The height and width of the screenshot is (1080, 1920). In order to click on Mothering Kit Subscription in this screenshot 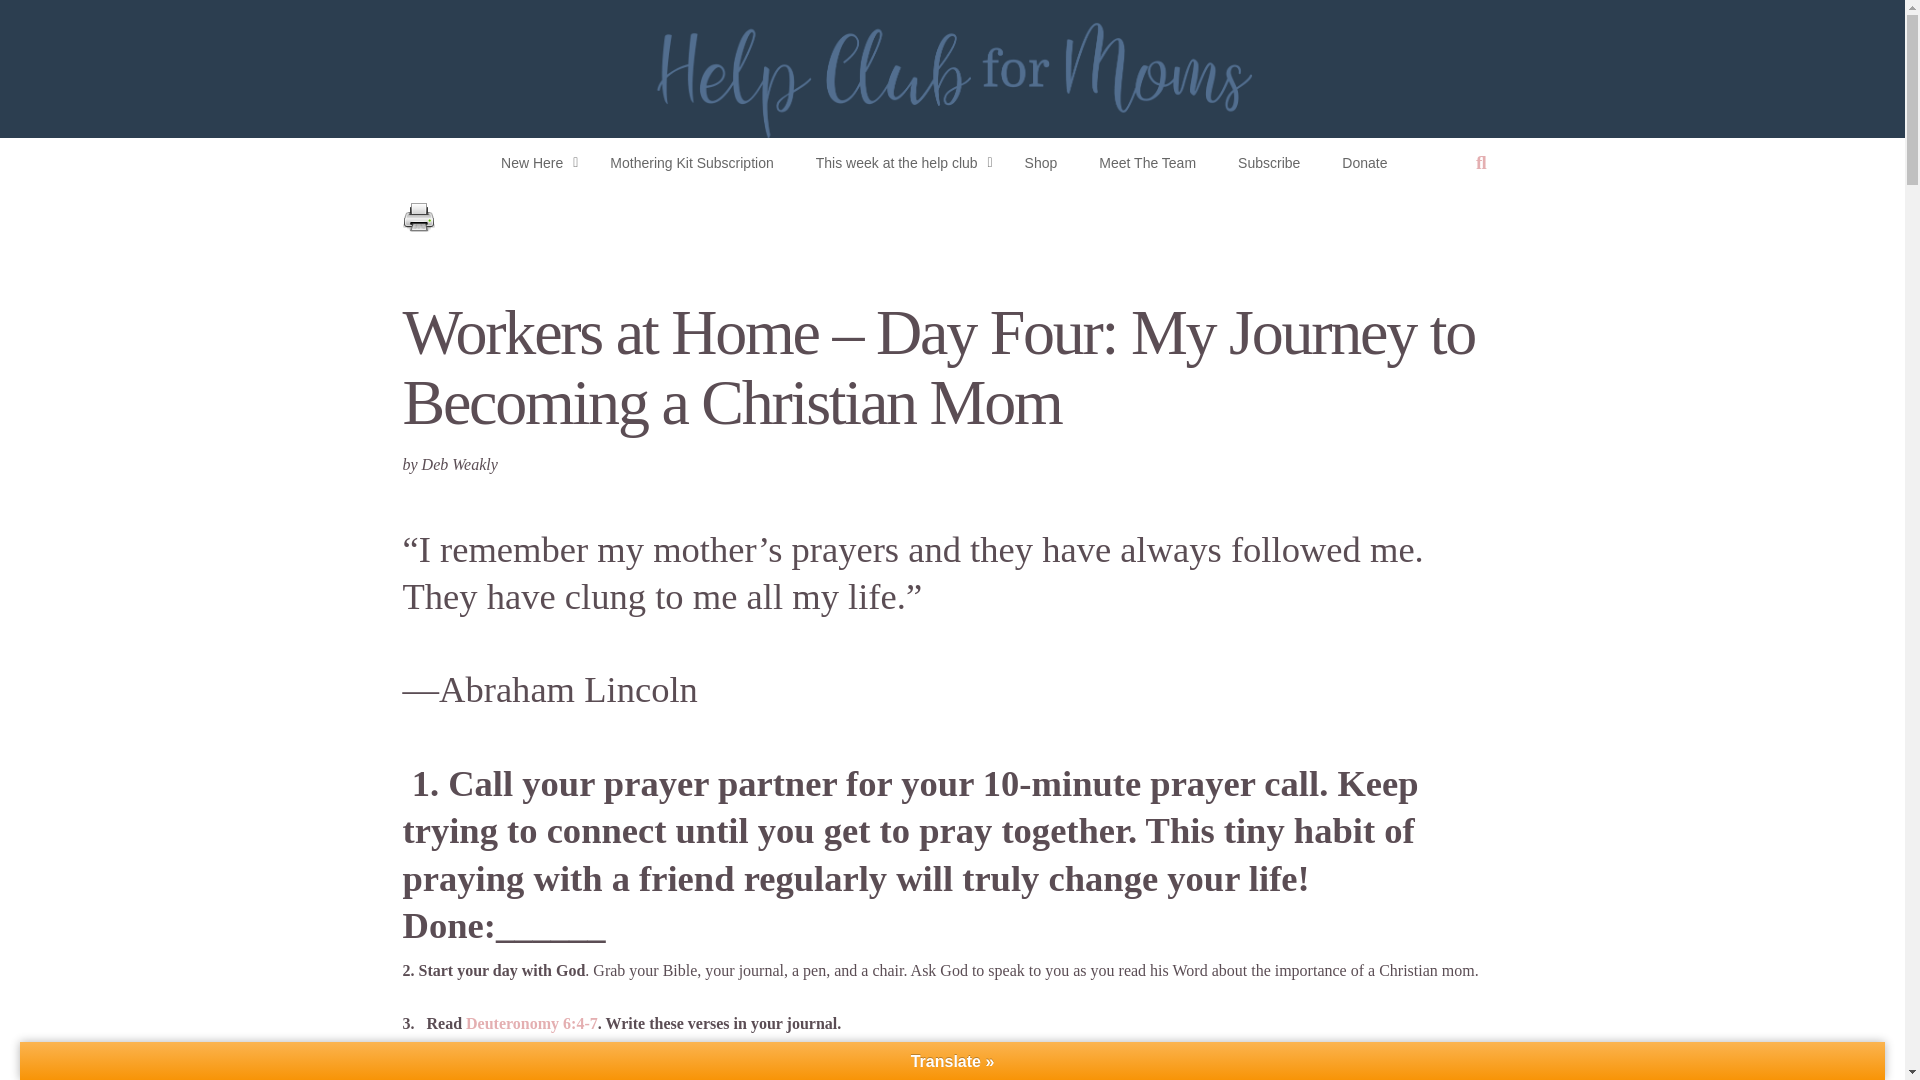, I will do `click(690, 162)`.